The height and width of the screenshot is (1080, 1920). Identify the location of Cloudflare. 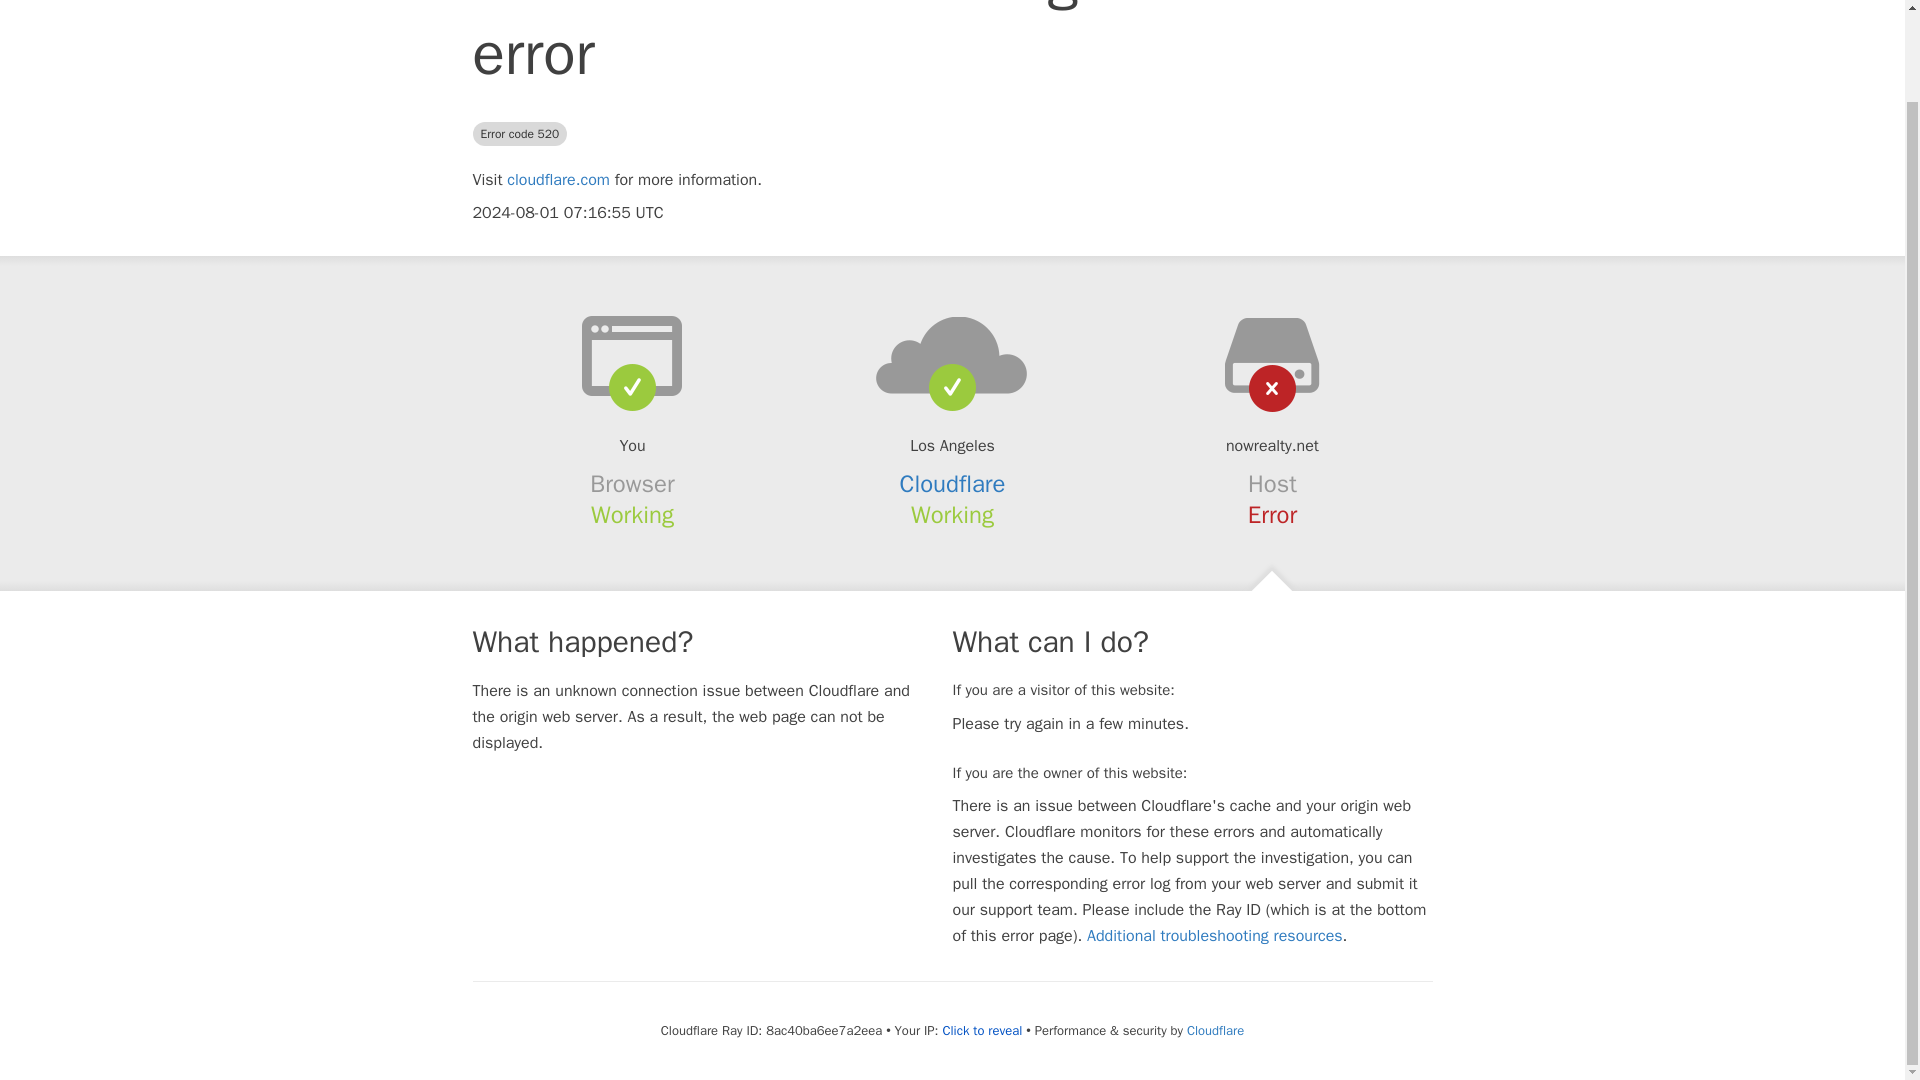
(1215, 1030).